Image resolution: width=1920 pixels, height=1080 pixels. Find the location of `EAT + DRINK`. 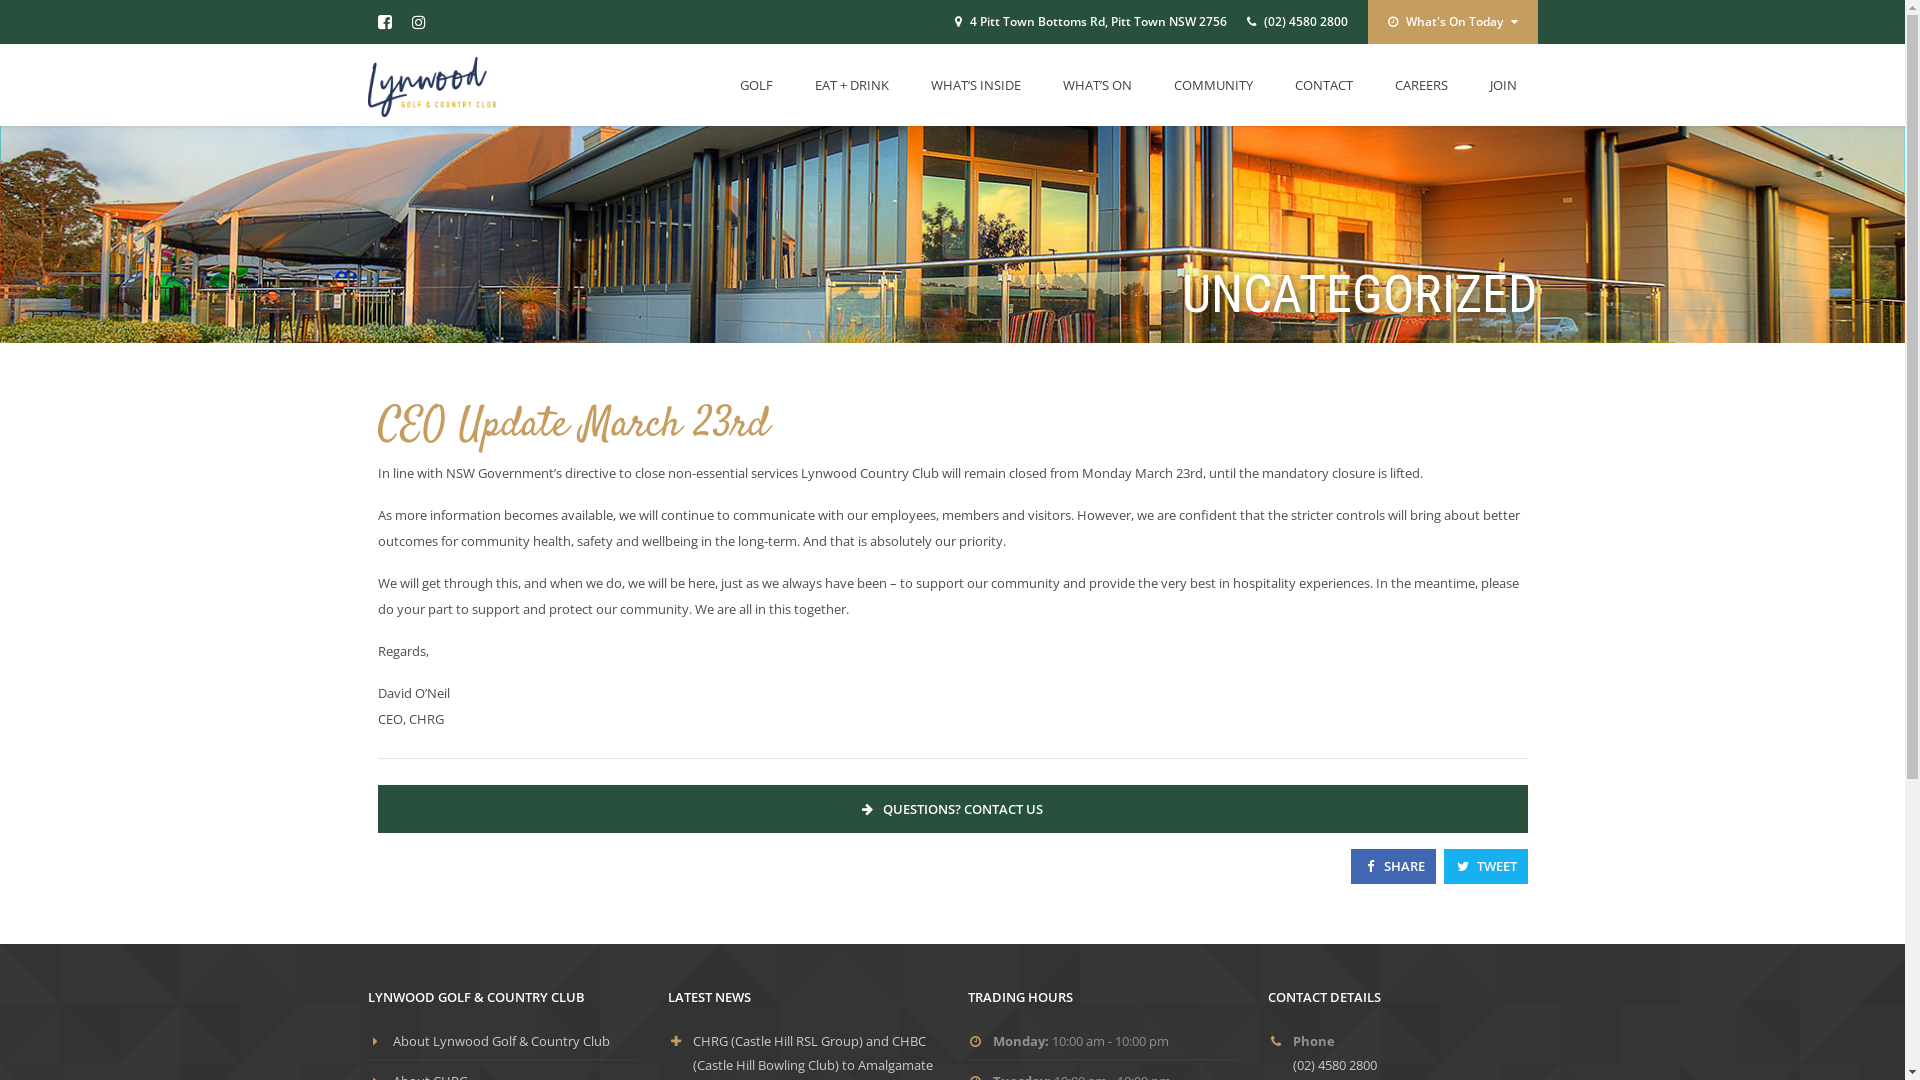

EAT + DRINK is located at coordinates (852, 85).